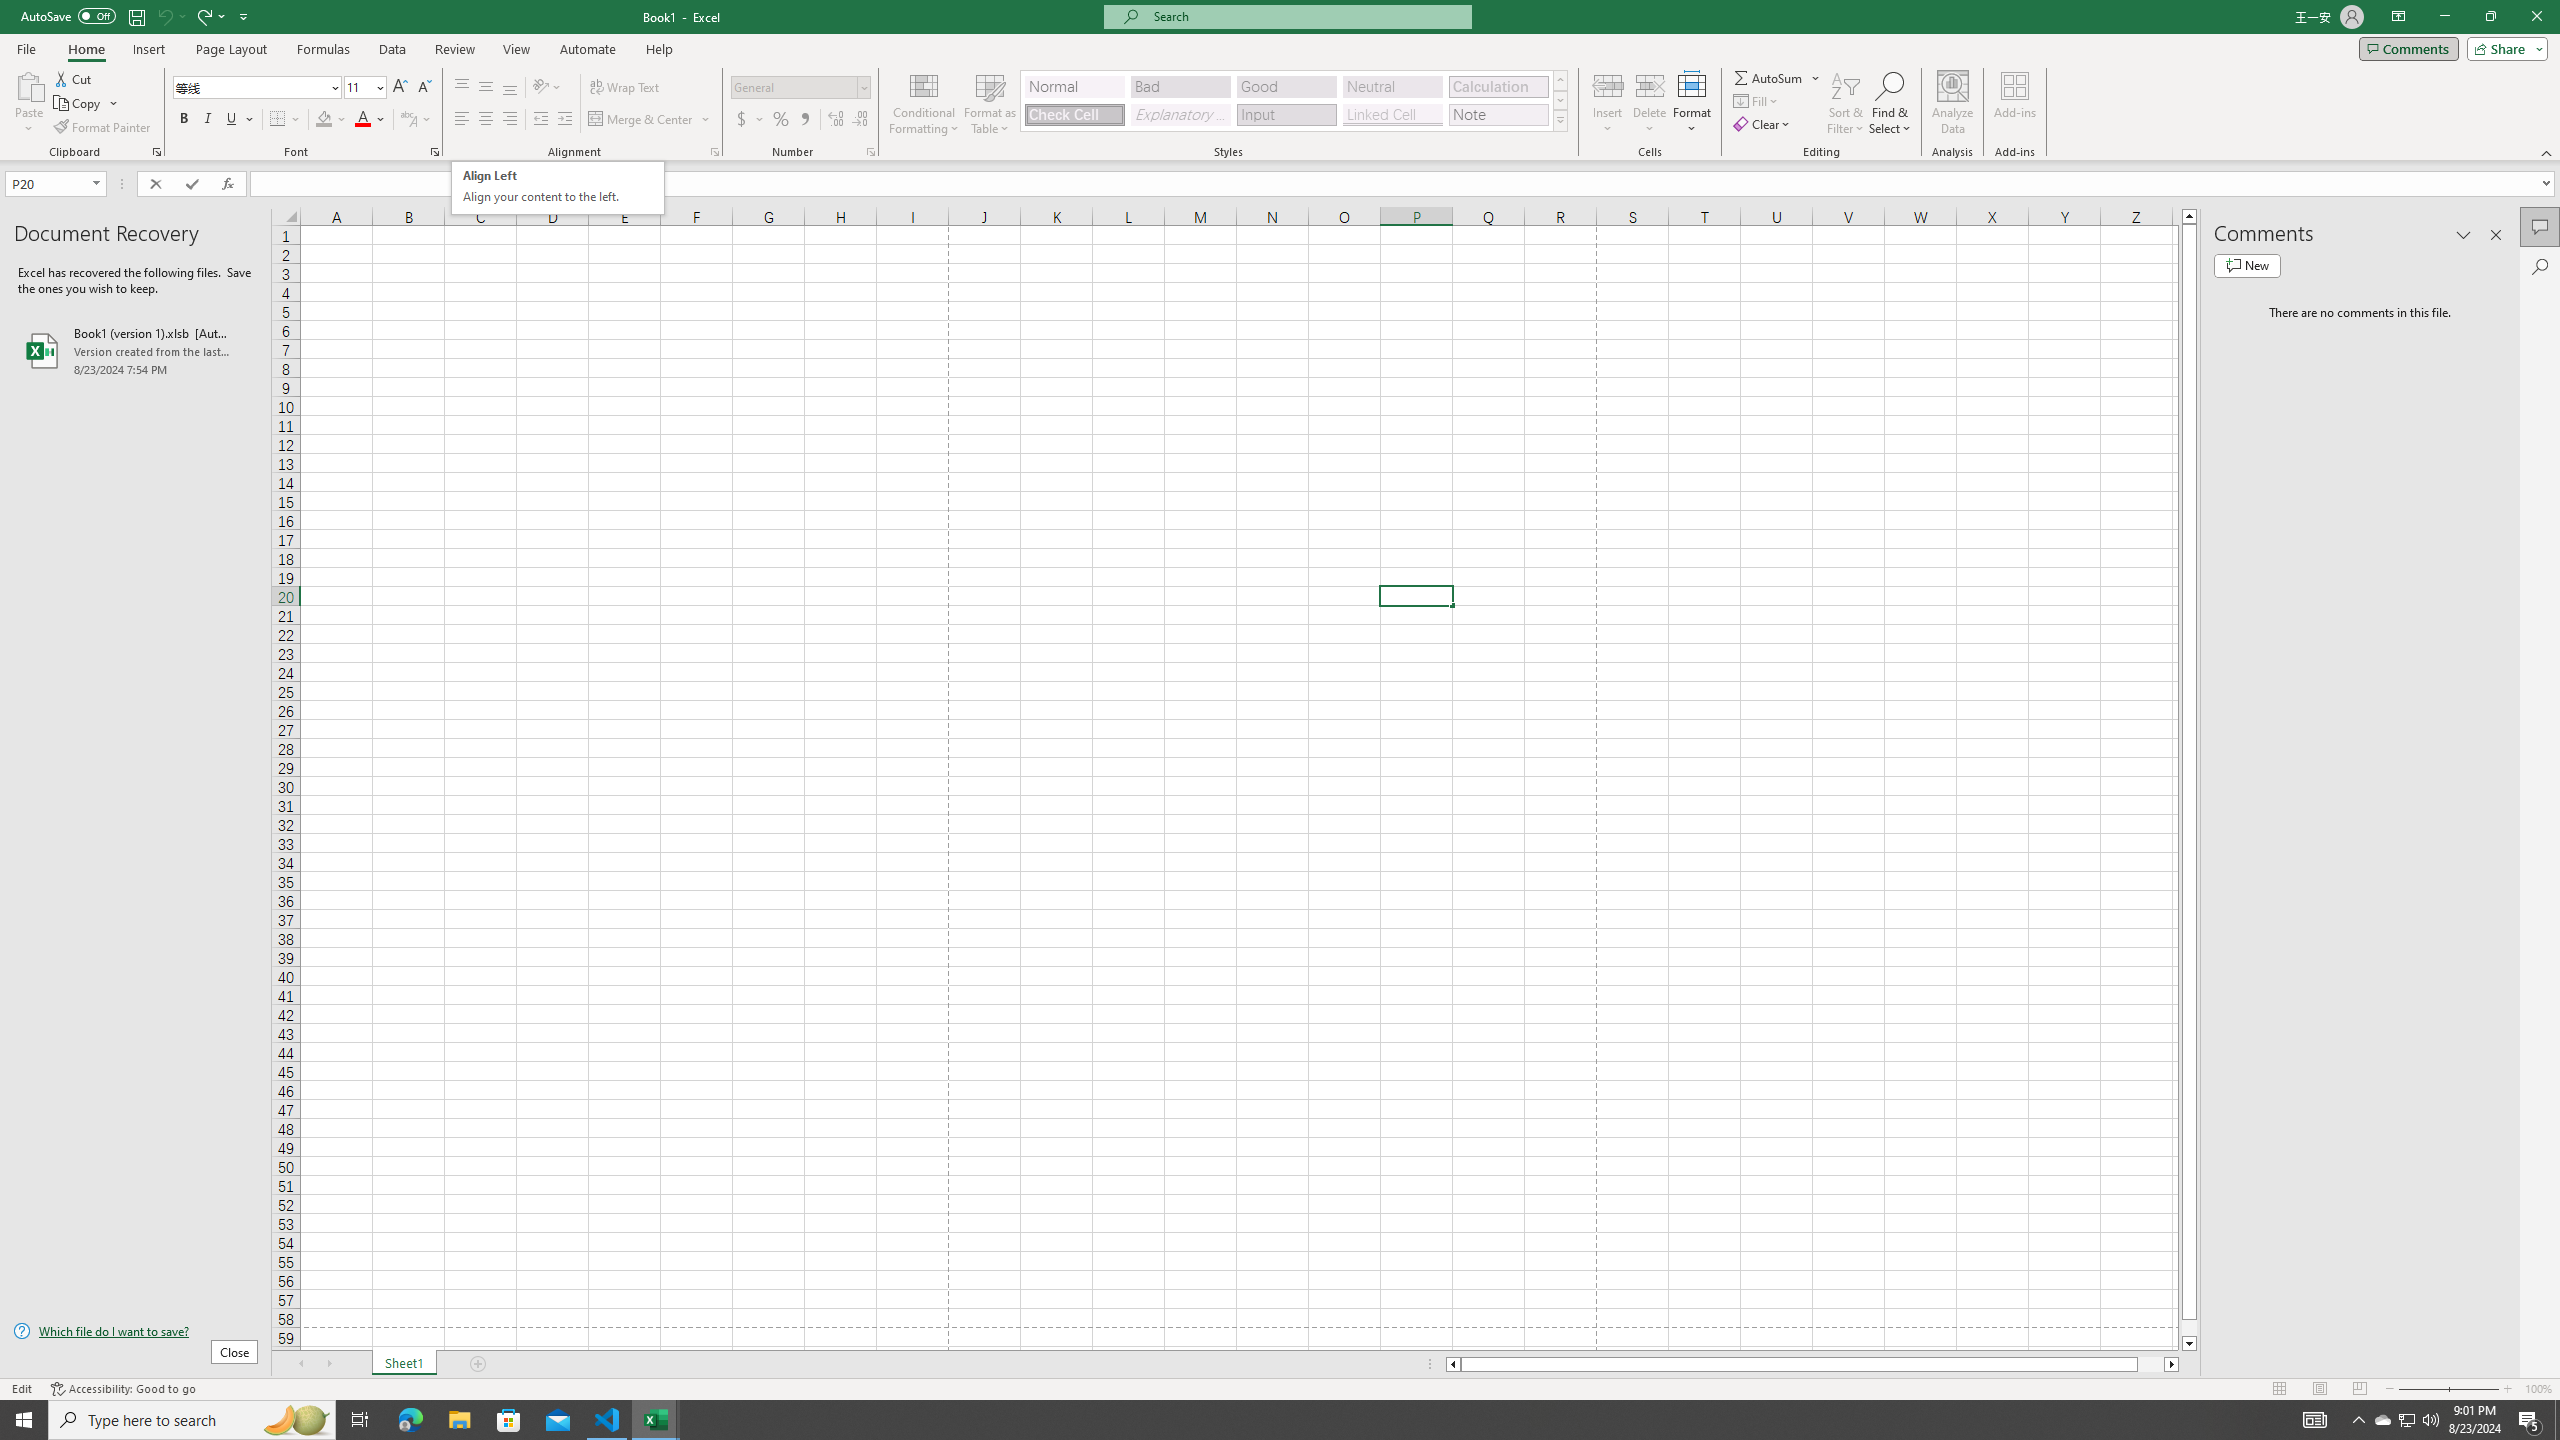 The image size is (2560, 1440). Describe the element at coordinates (208, 120) in the screenshot. I see `Italic` at that location.